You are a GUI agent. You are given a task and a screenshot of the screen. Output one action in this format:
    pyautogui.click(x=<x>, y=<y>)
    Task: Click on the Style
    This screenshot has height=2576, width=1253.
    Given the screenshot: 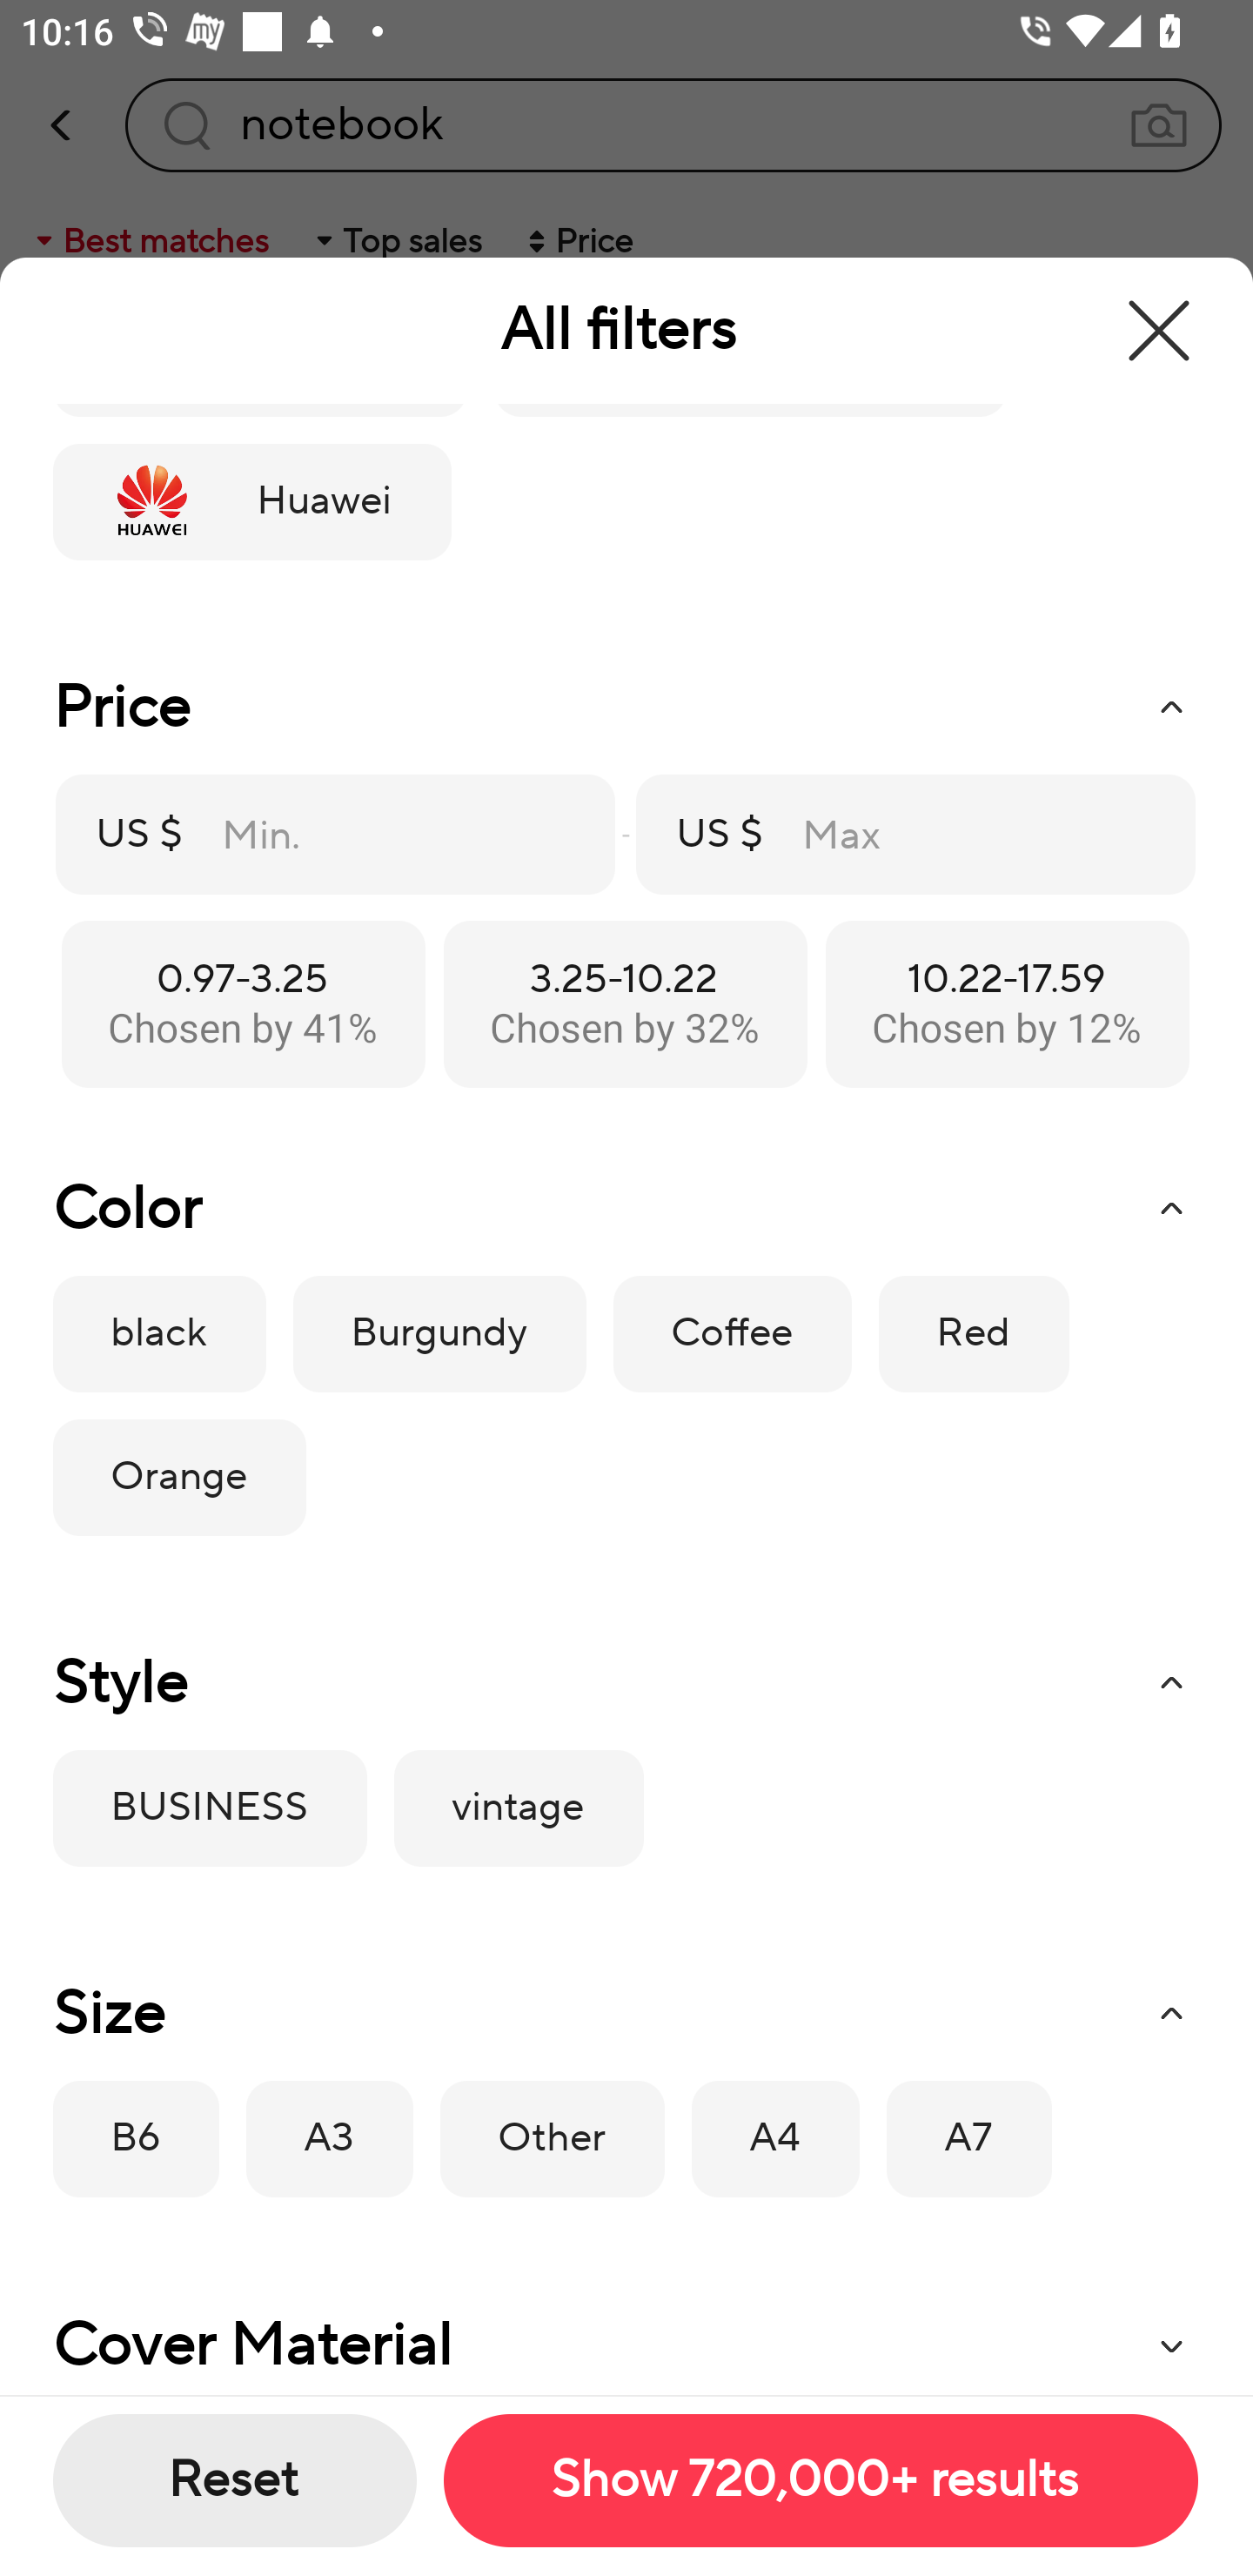 What is the action you would take?
    pyautogui.click(x=626, y=1683)
    